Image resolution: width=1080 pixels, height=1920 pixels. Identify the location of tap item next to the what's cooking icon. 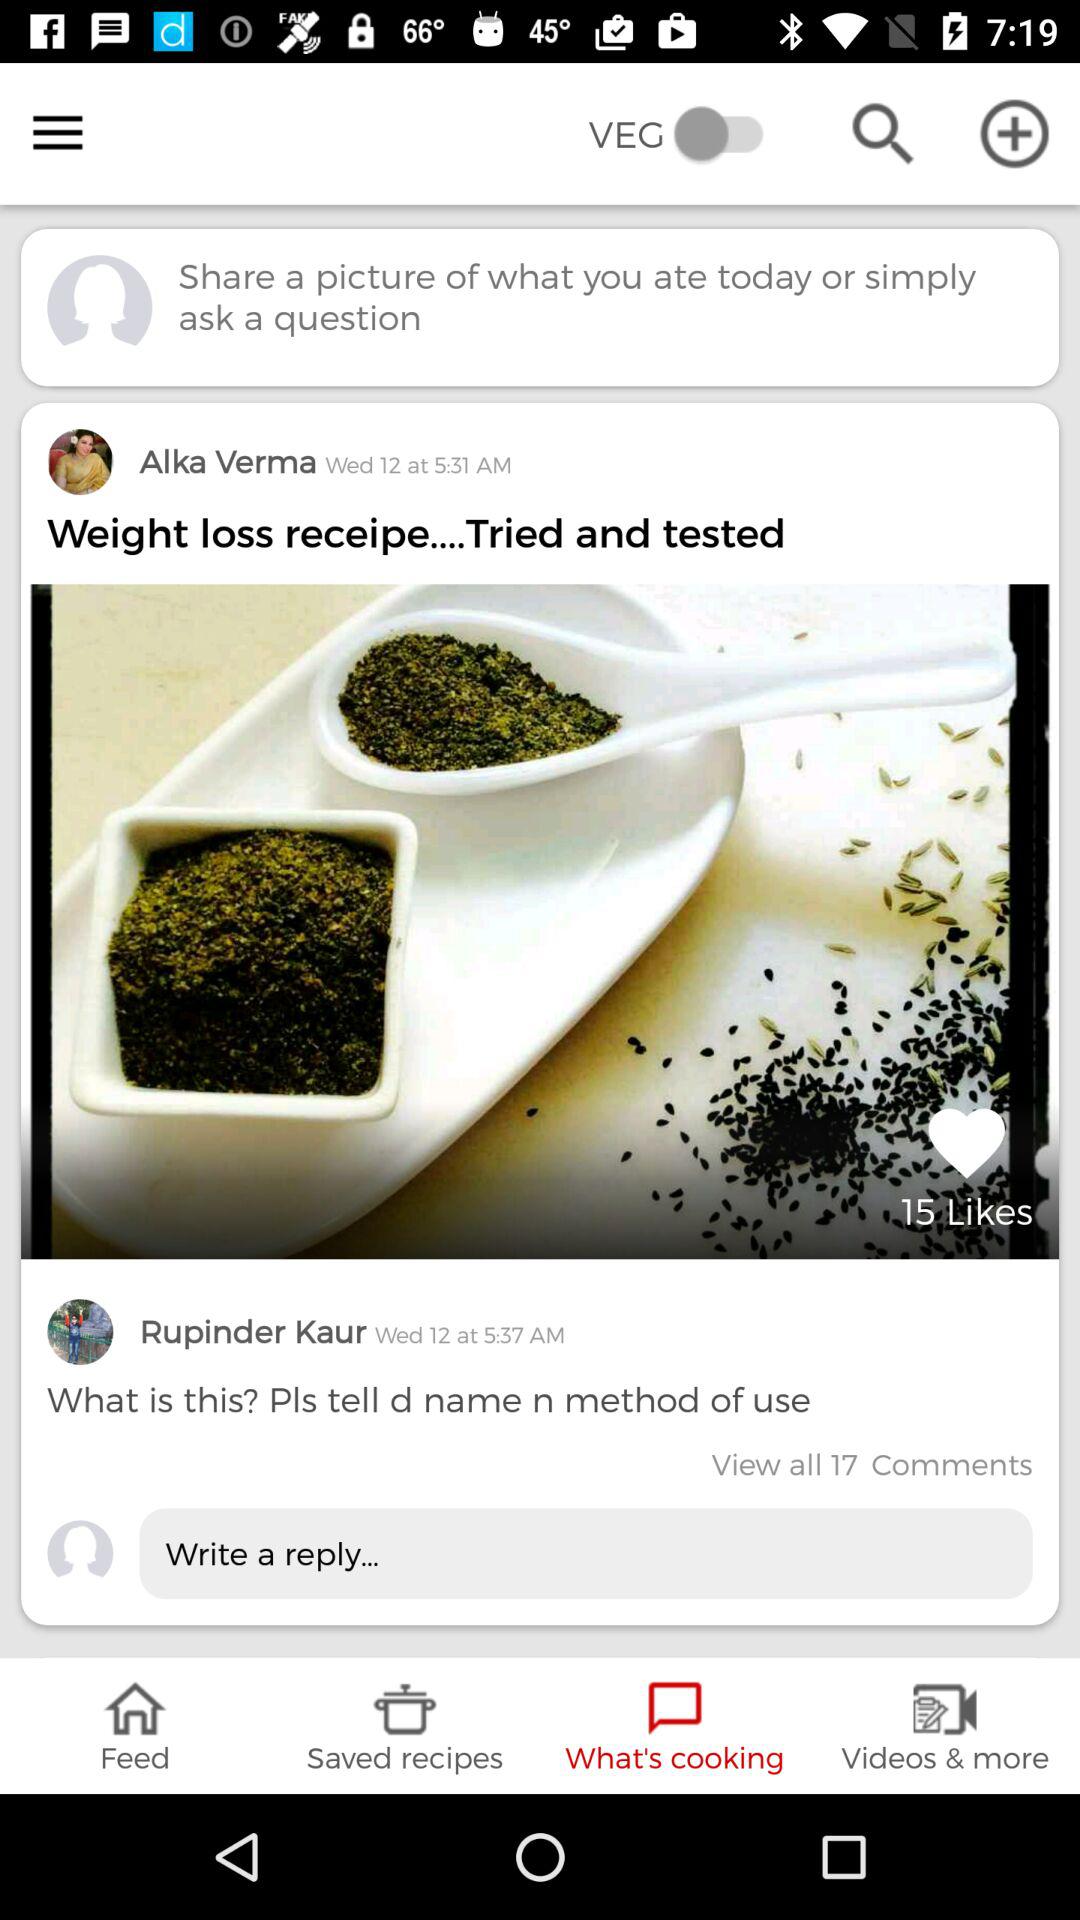
(405, 1726).